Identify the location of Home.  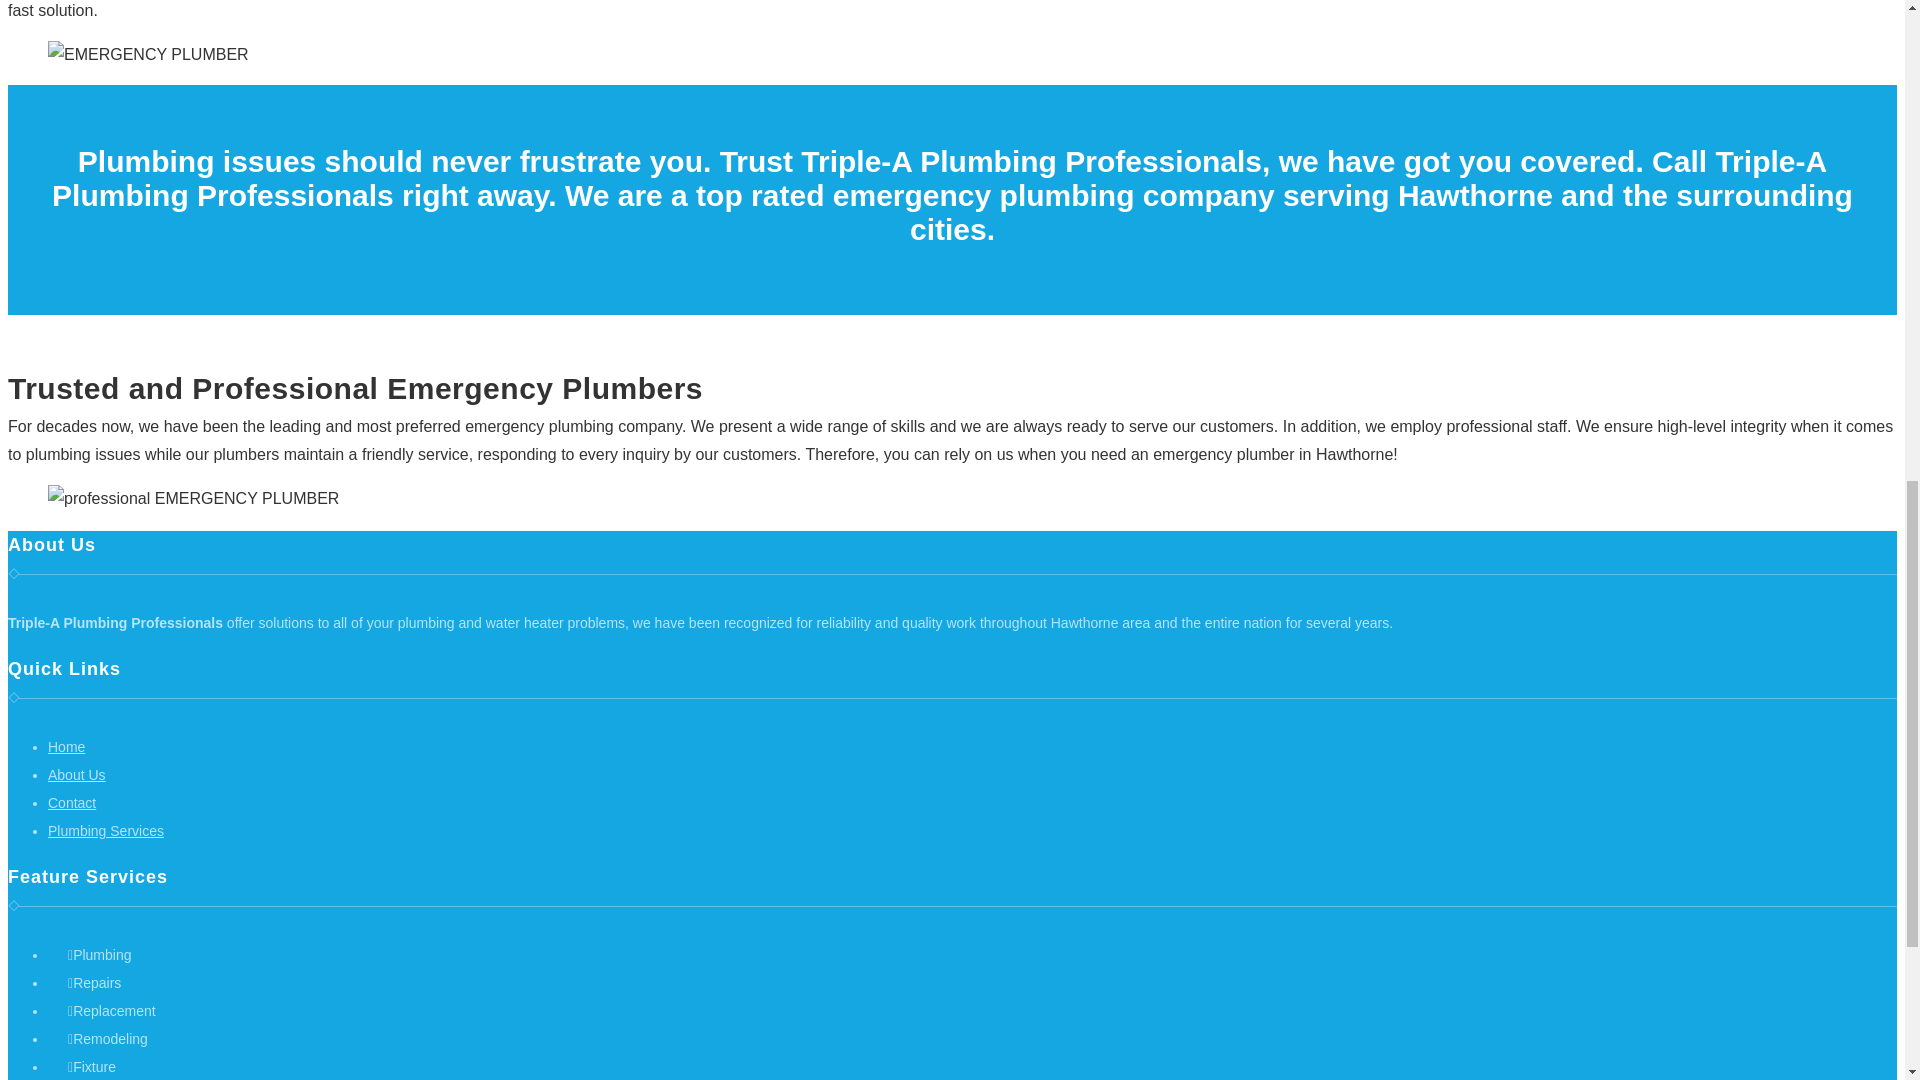
(66, 746).